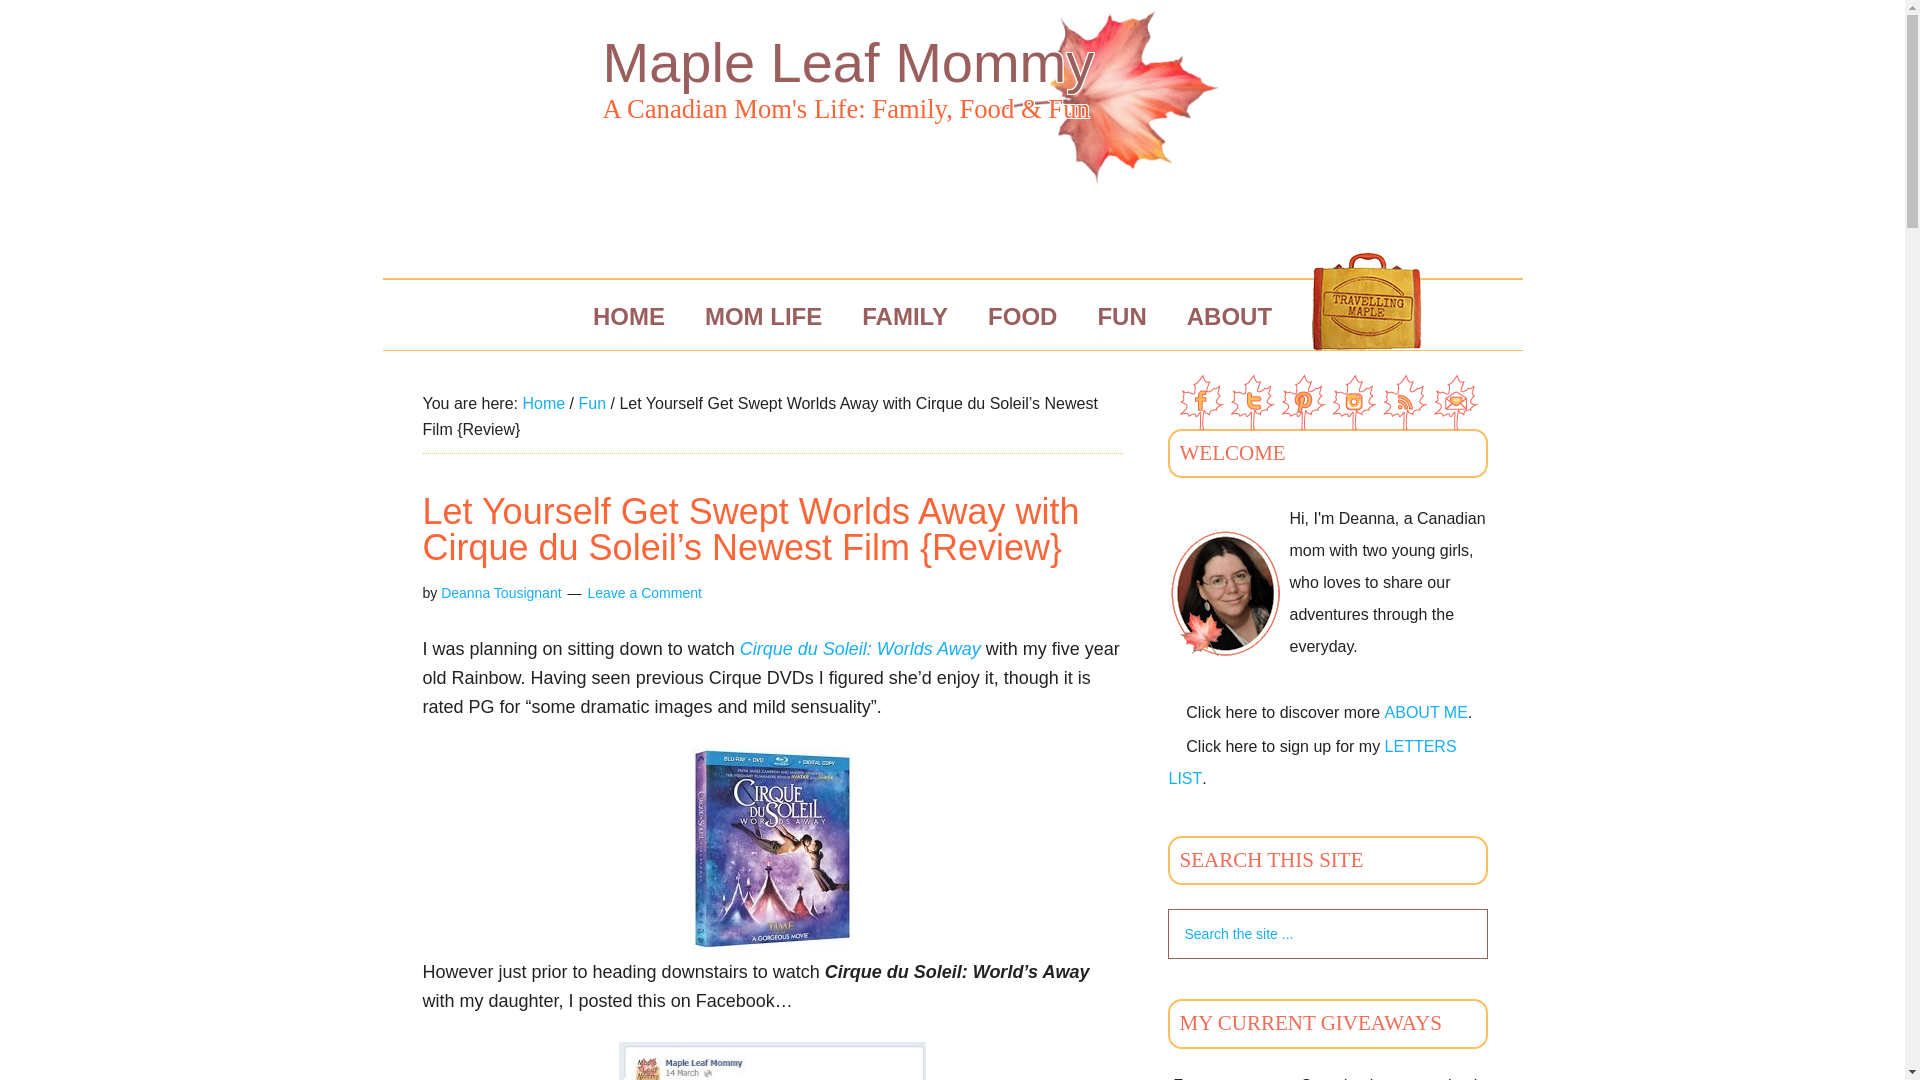 This screenshot has width=1920, height=1080. I want to click on FUN, so click(1121, 316).